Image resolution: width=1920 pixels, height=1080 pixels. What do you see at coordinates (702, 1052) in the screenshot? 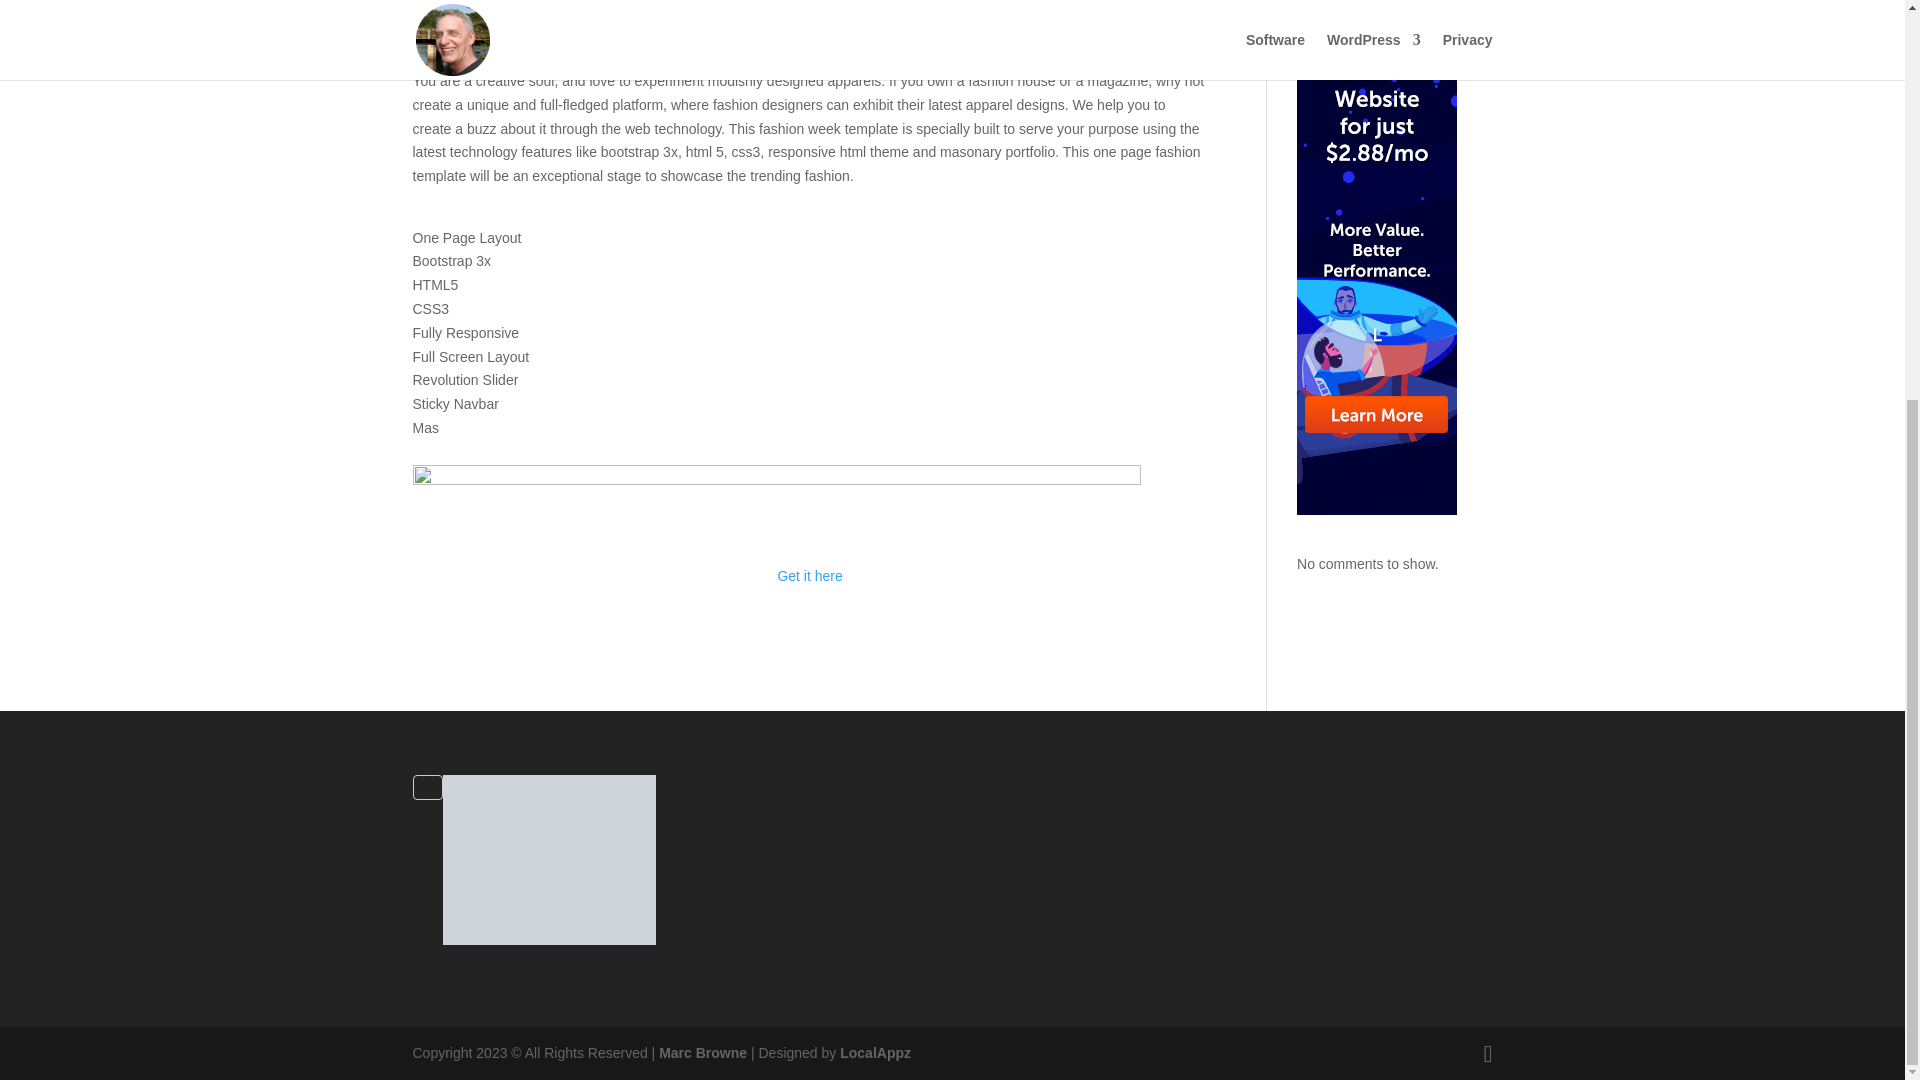
I see `Marc Browne` at bounding box center [702, 1052].